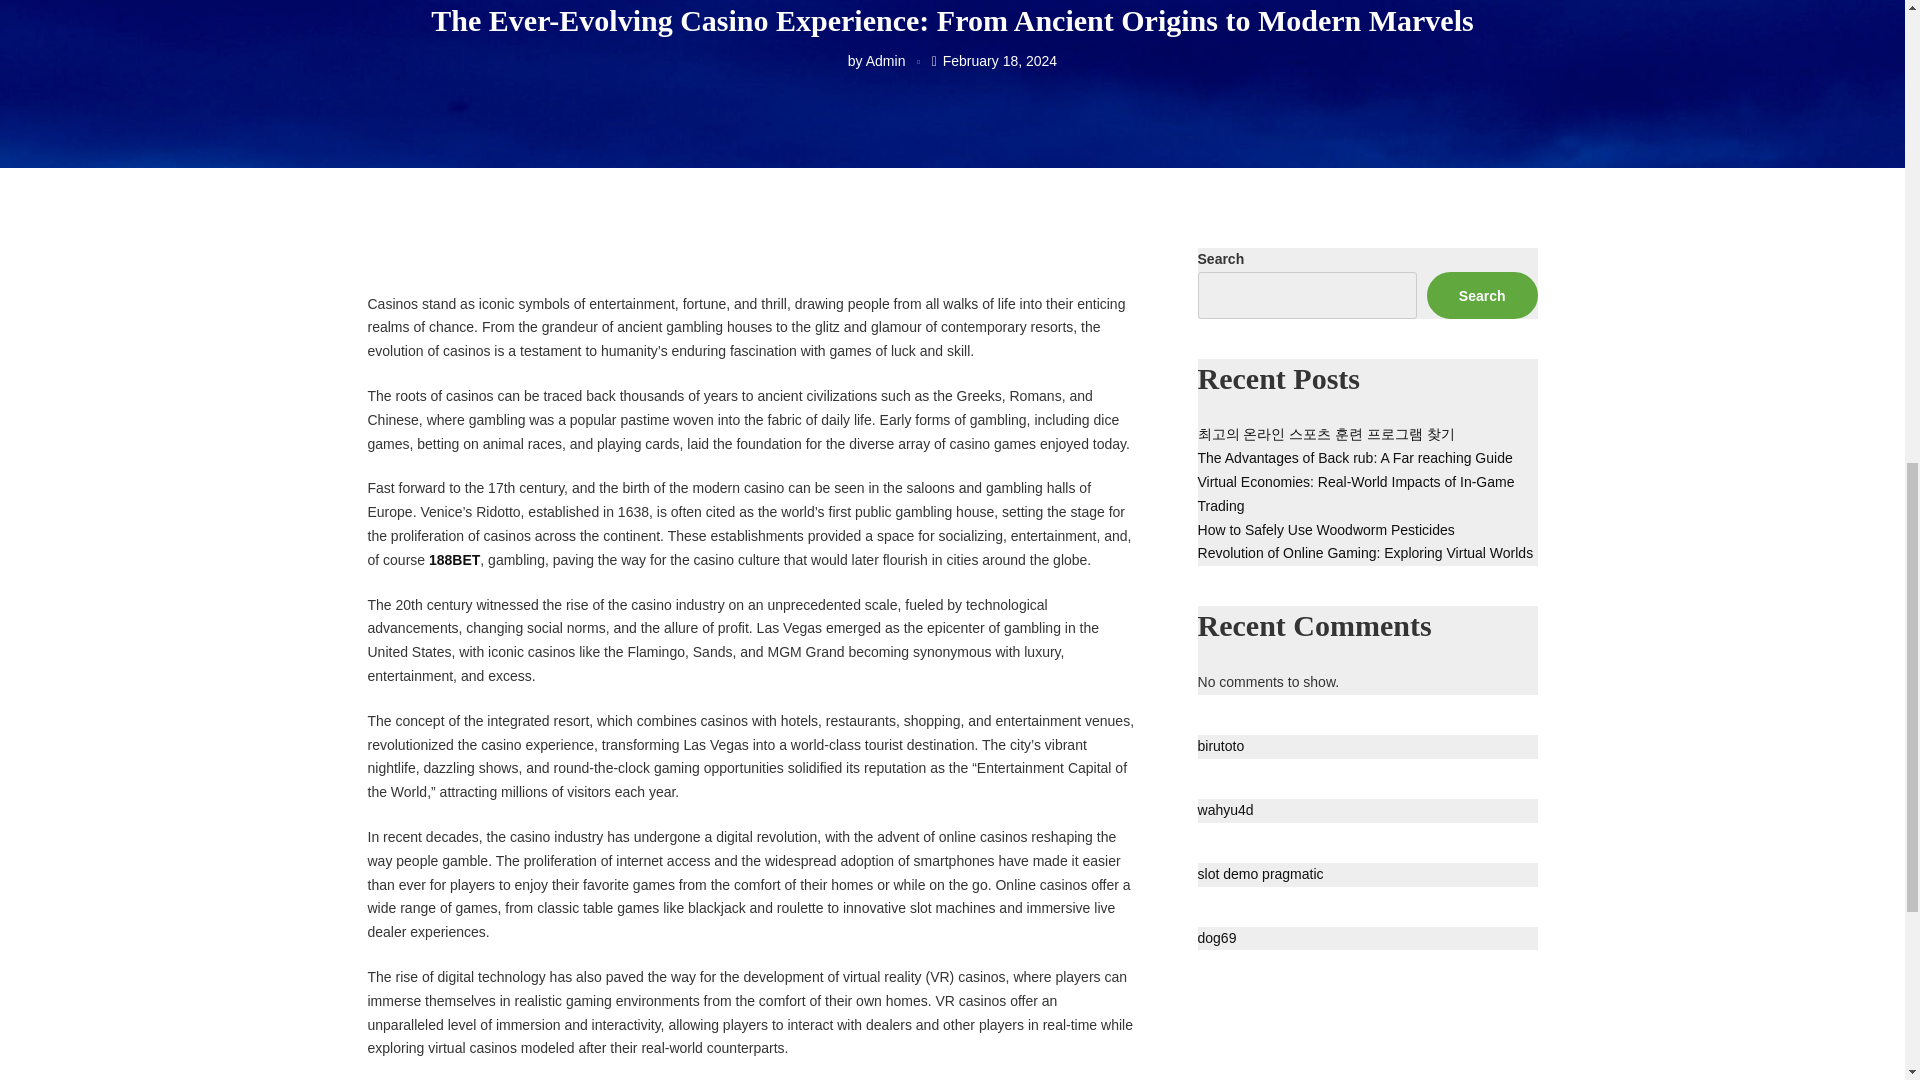  I want to click on Virtual Economies: Real-World Impacts of In-Game Trading, so click(1356, 494).